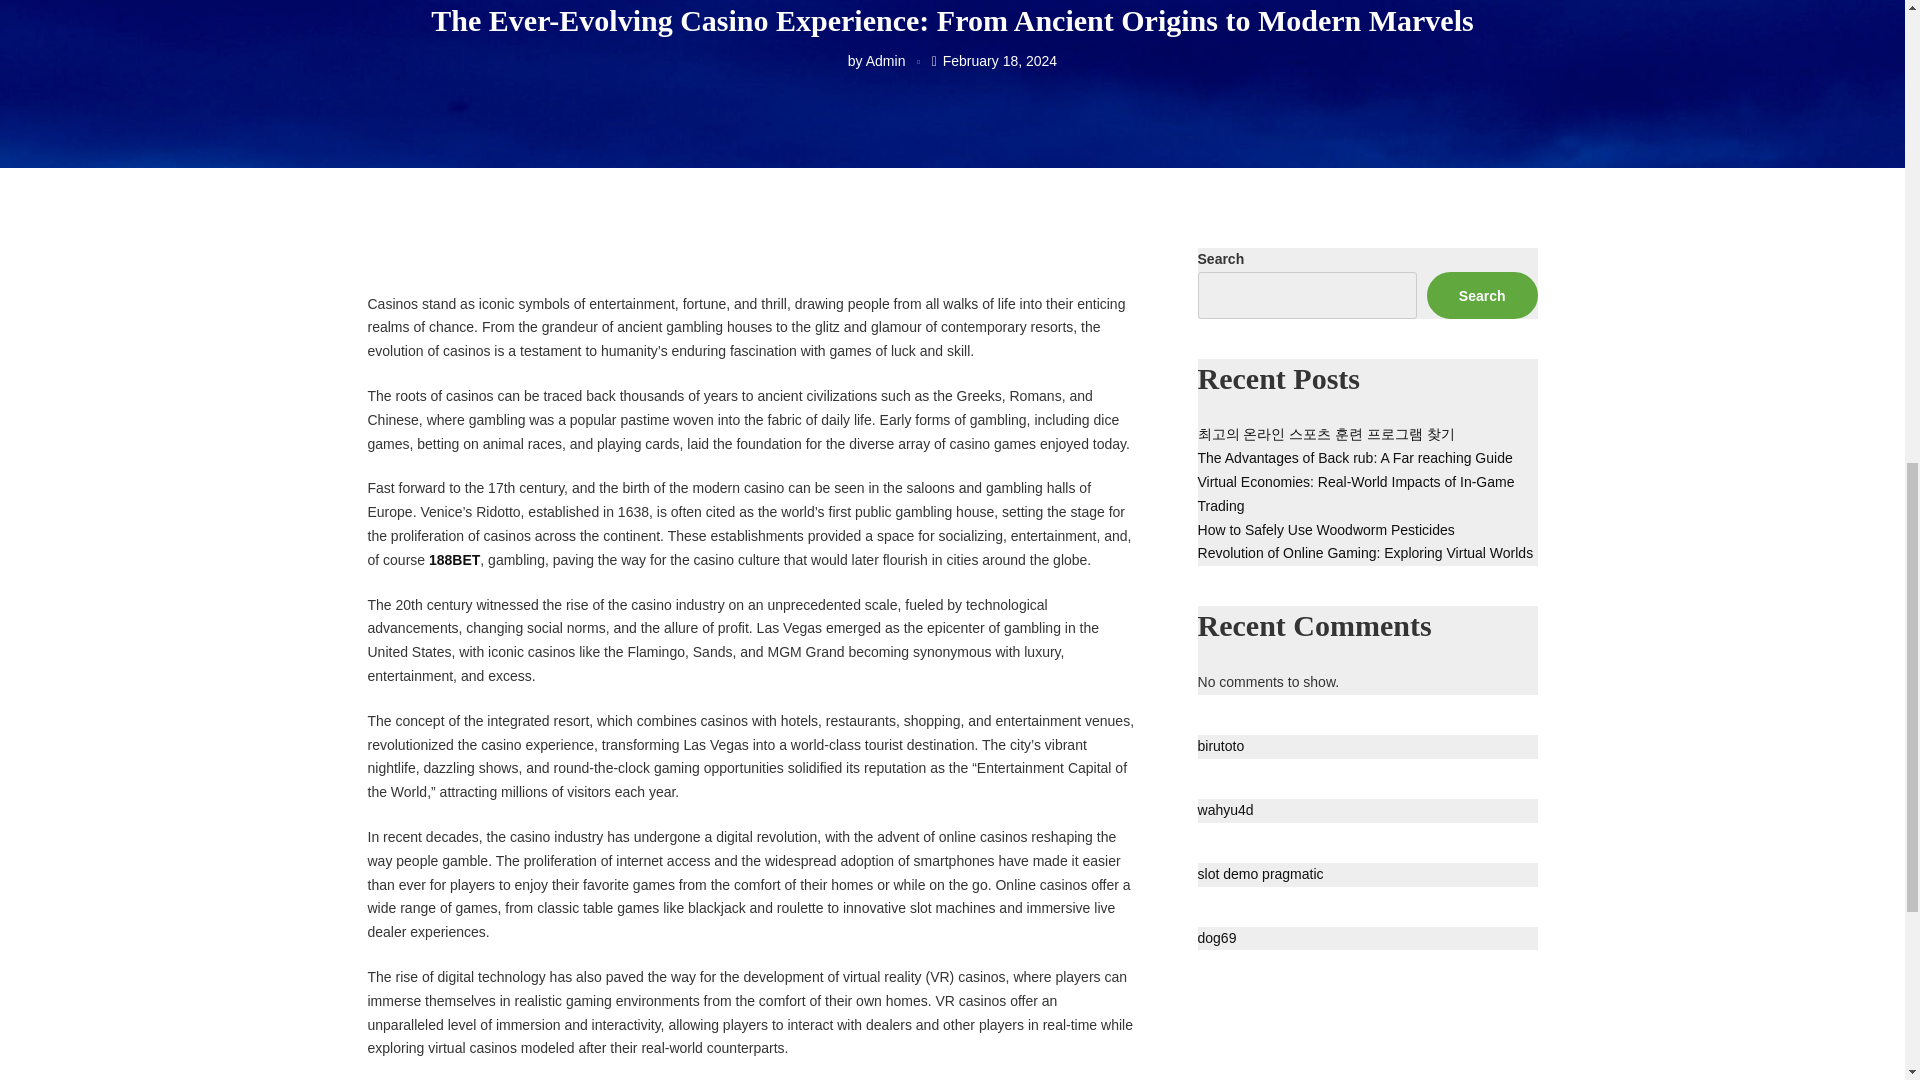  I want to click on Virtual Economies: Real-World Impacts of In-Game Trading, so click(1356, 494).